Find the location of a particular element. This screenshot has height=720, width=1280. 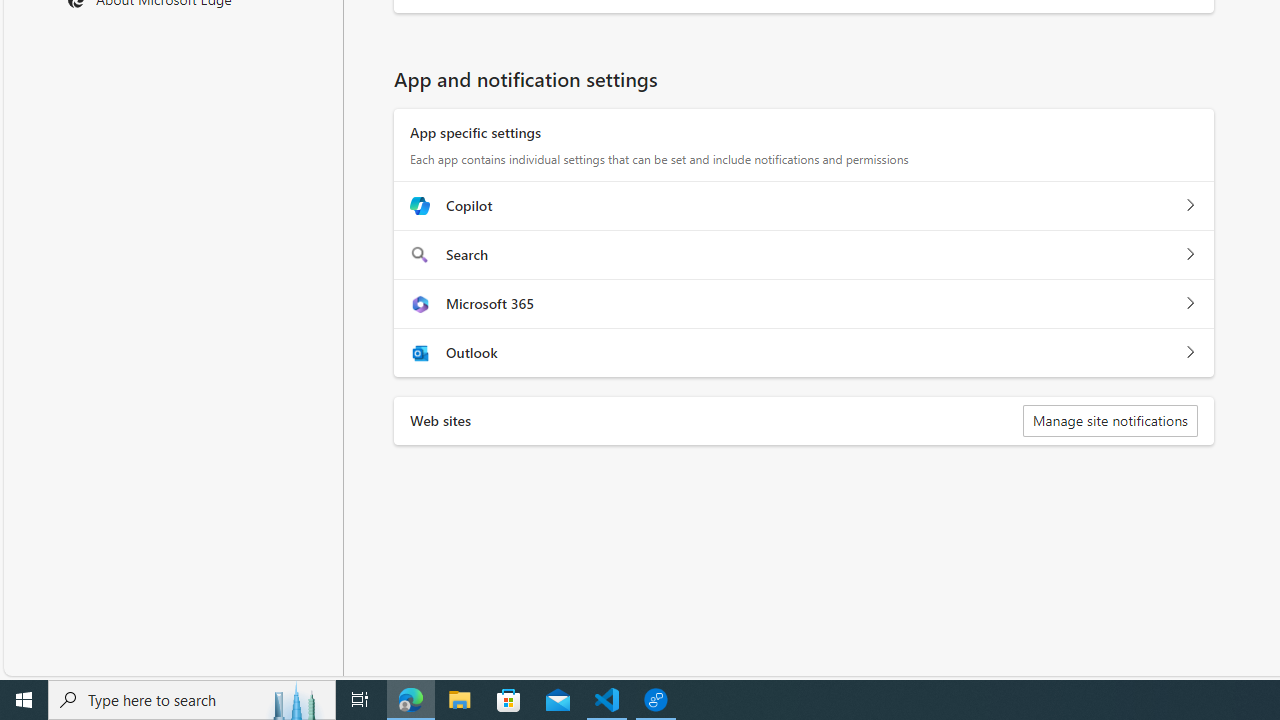

Manage site notifications is located at coordinates (1110, 420).